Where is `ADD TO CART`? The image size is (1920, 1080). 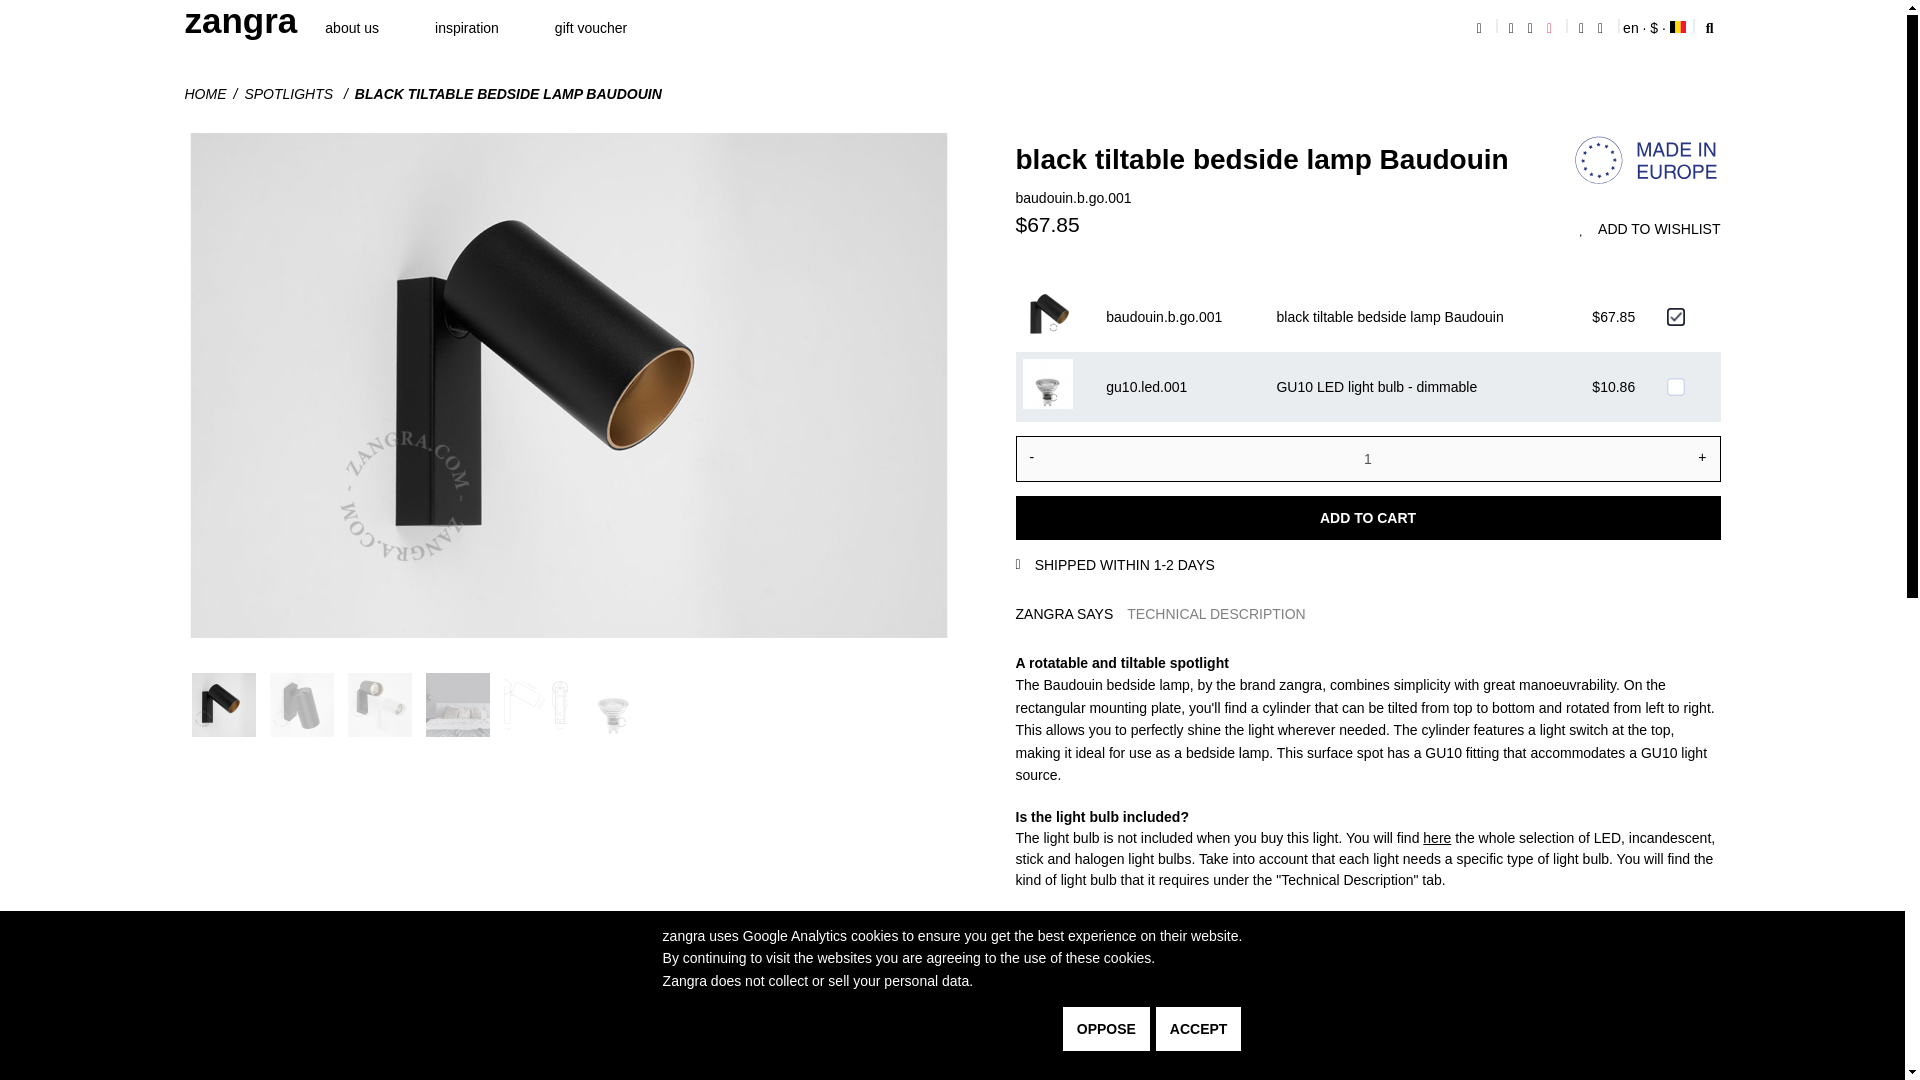 ADD TO CART is located at coordinates (1368, 518).